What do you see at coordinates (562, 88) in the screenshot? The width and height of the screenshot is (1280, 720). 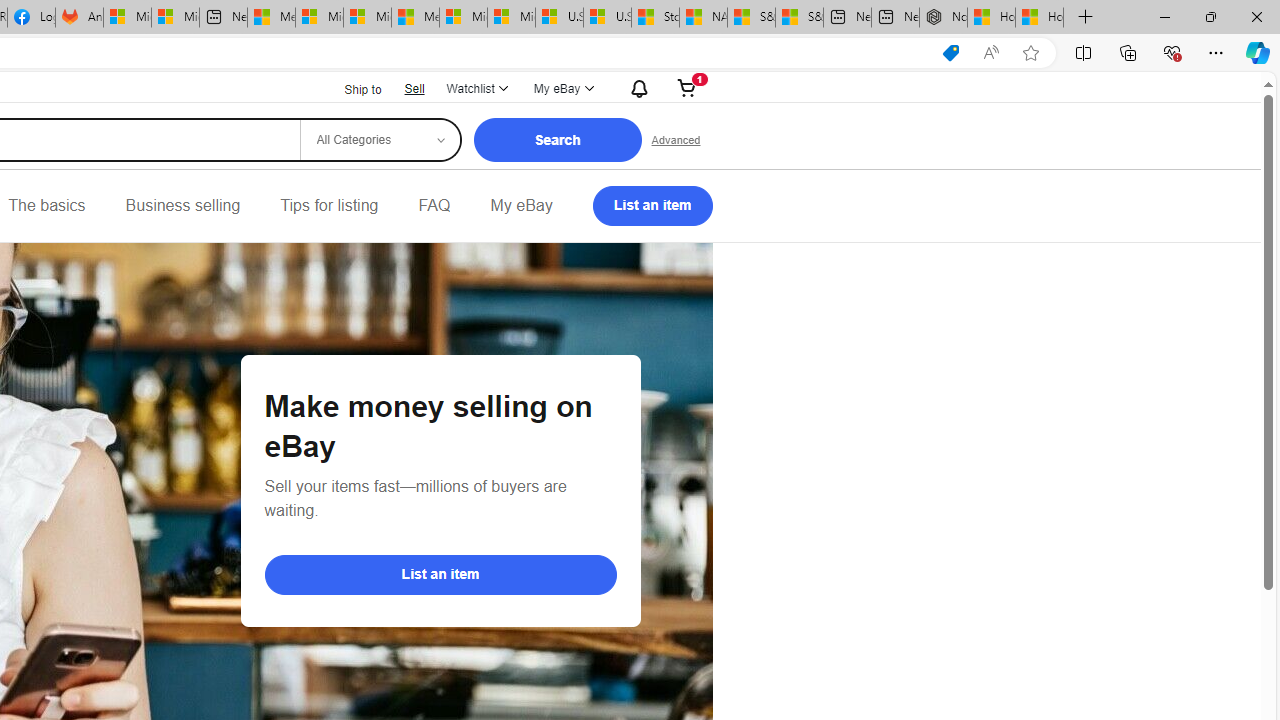 I see `My eBayExpand My eBay` at bounding box center [562, 88].